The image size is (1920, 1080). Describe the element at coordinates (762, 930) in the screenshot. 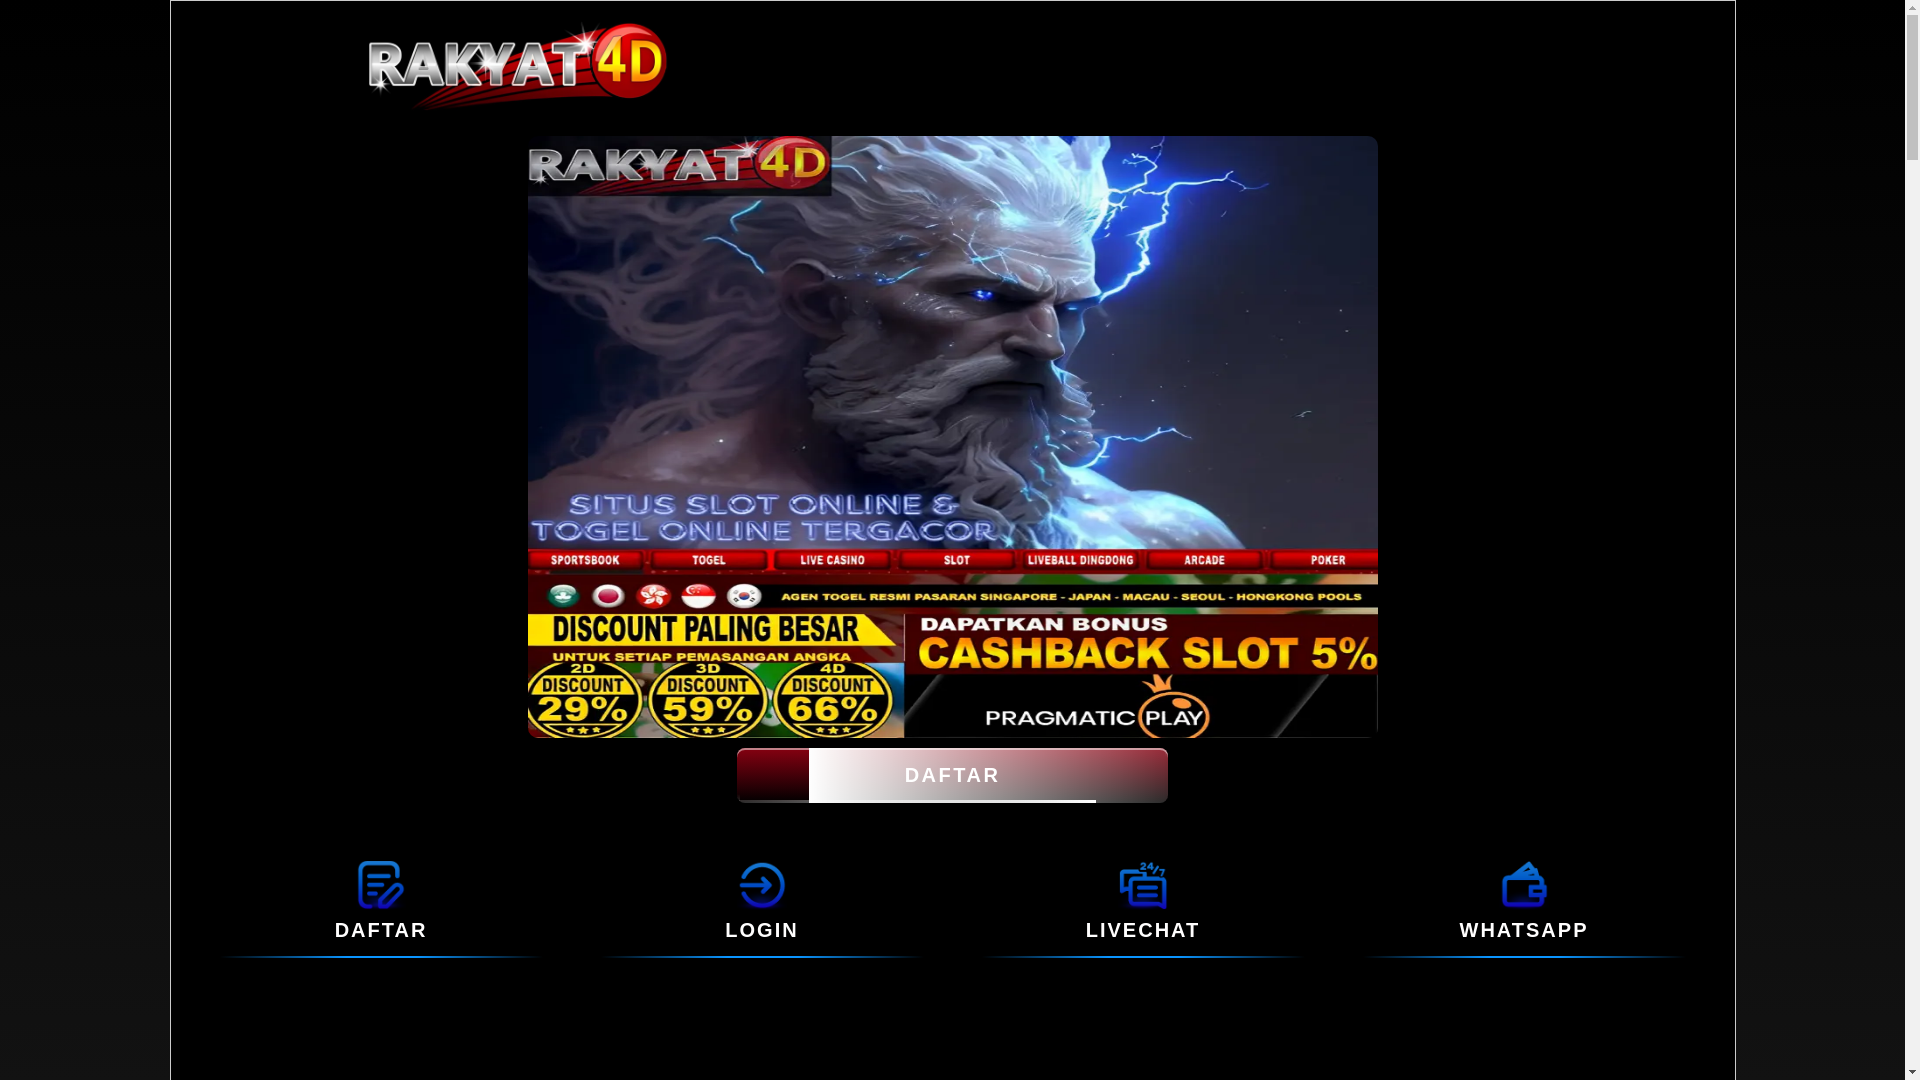

I see `LOGIN` at that location.